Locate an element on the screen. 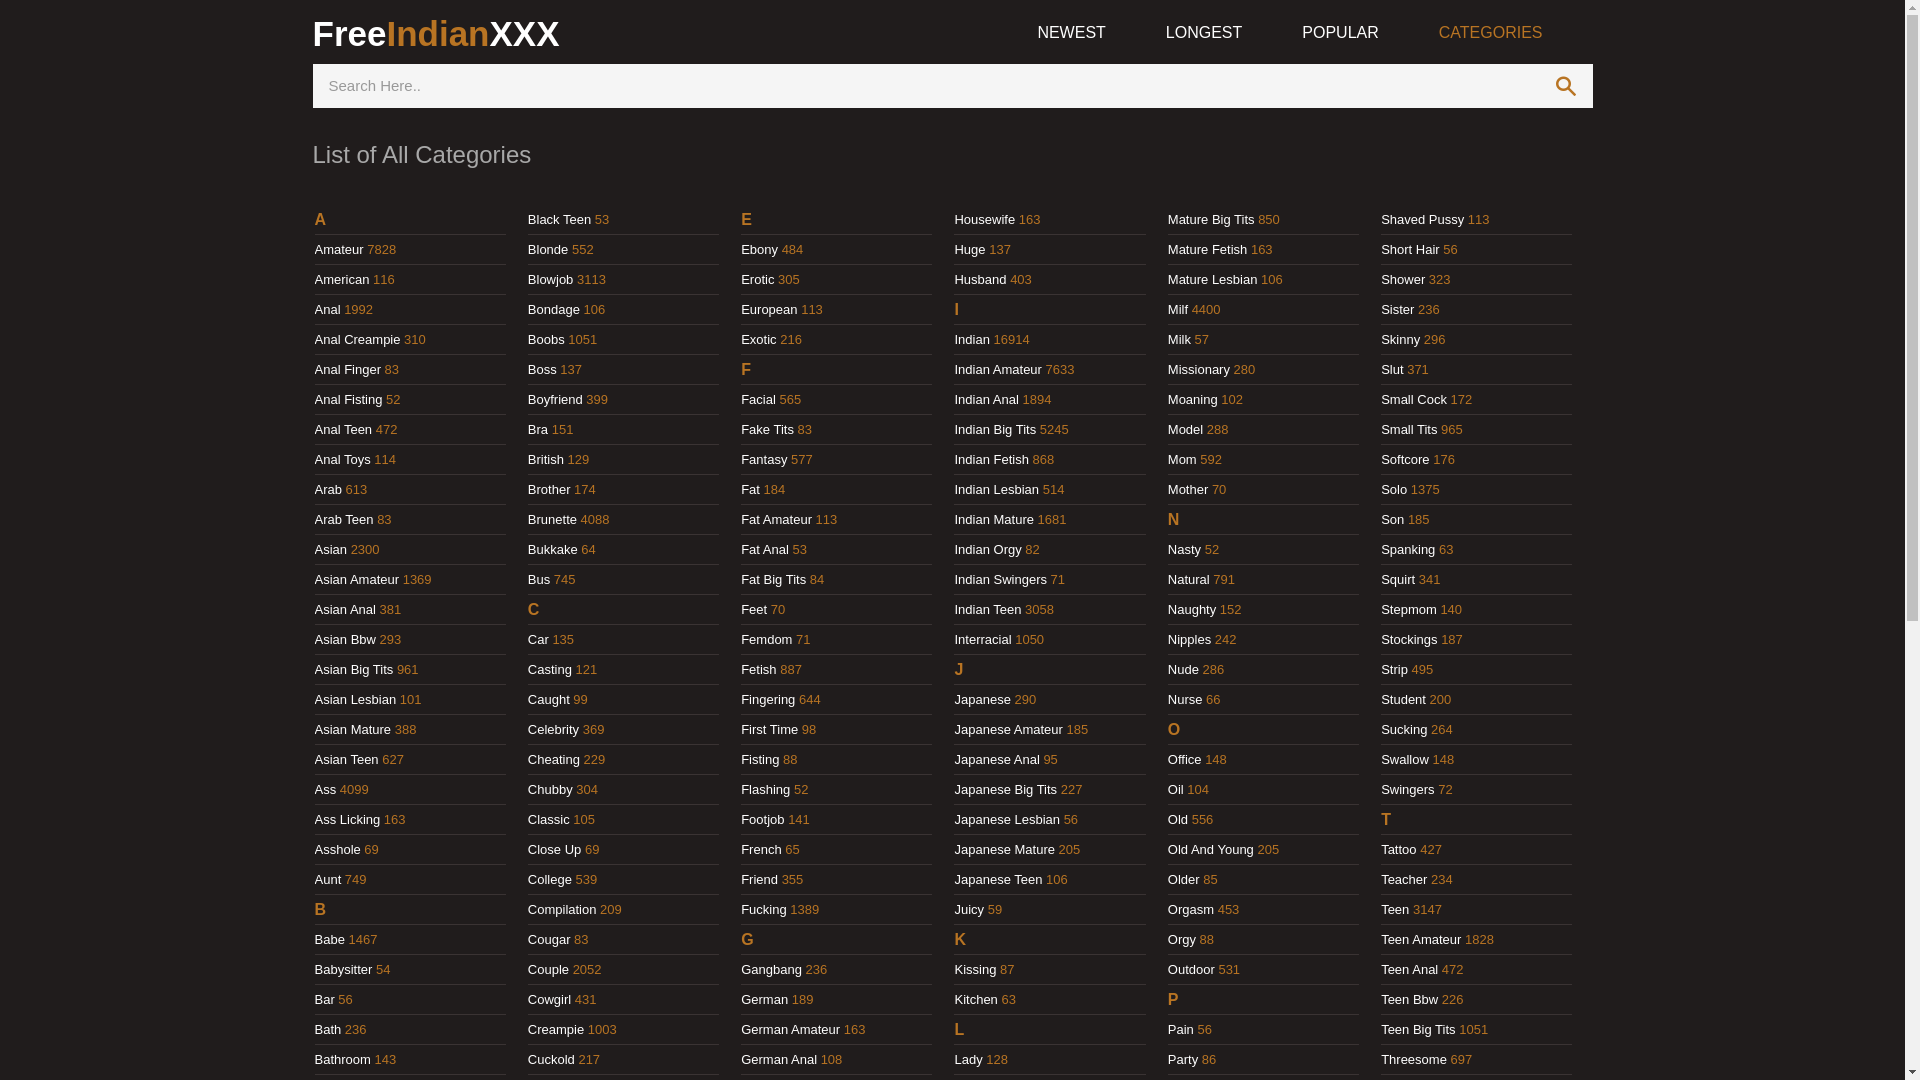 Image resolution: width=1920 pixels, height=1080 pixels. Friend is located at coordinates (760, 880).